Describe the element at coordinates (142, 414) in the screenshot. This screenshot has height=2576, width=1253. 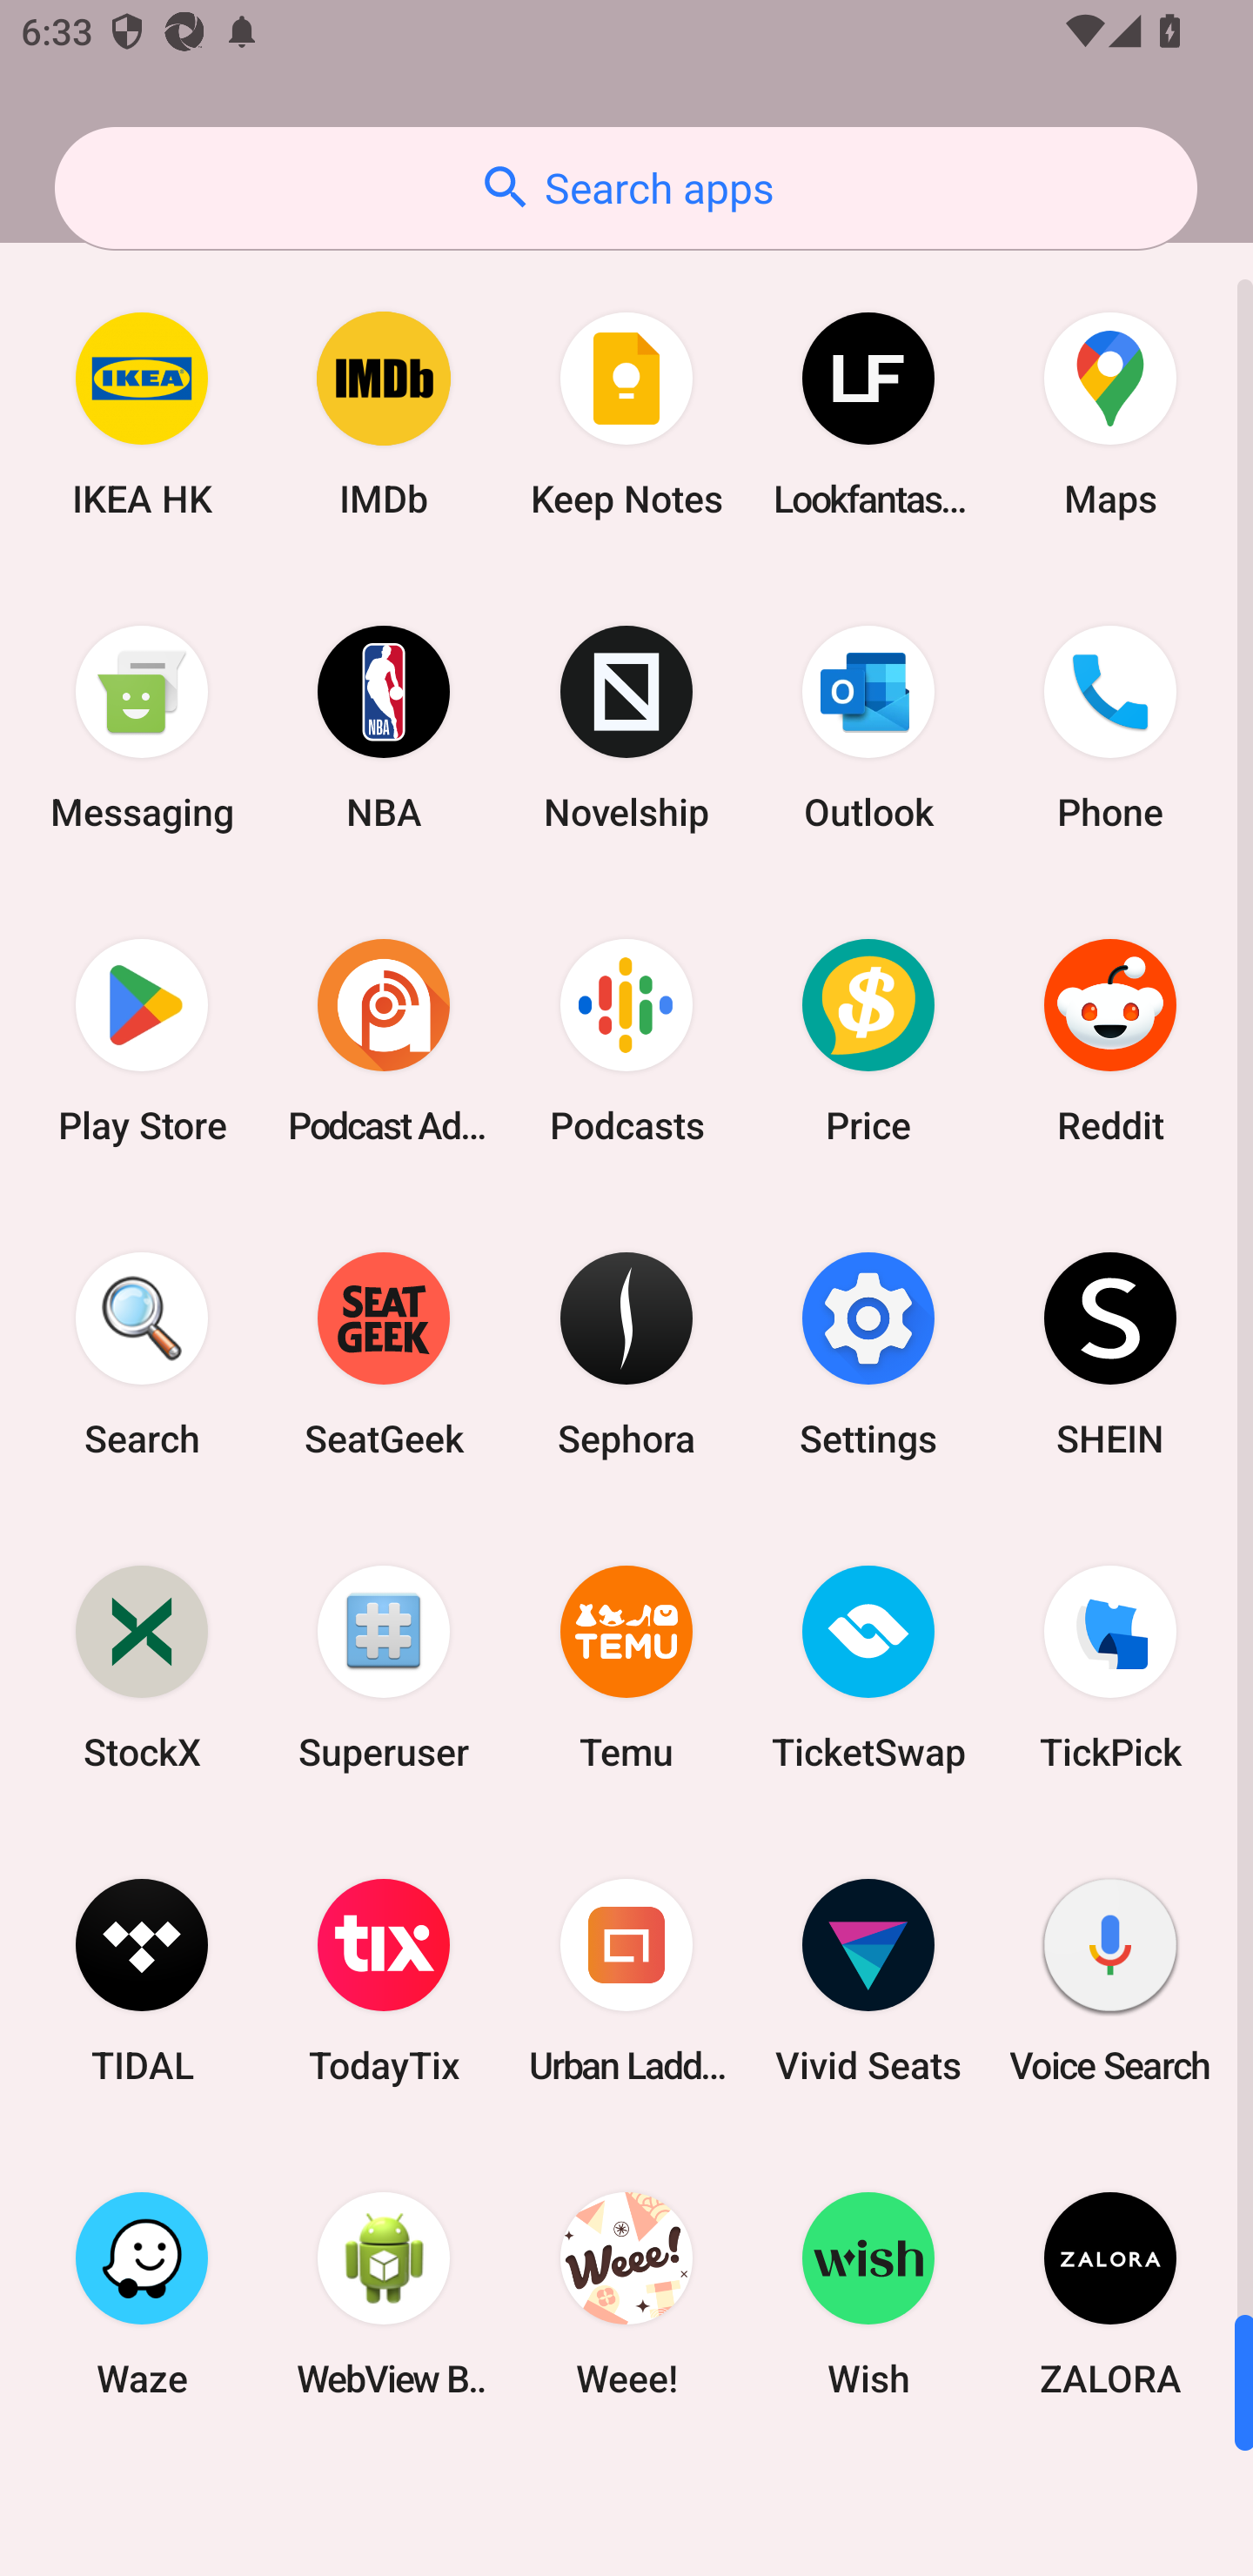
I see `IKEA HK` at that location.